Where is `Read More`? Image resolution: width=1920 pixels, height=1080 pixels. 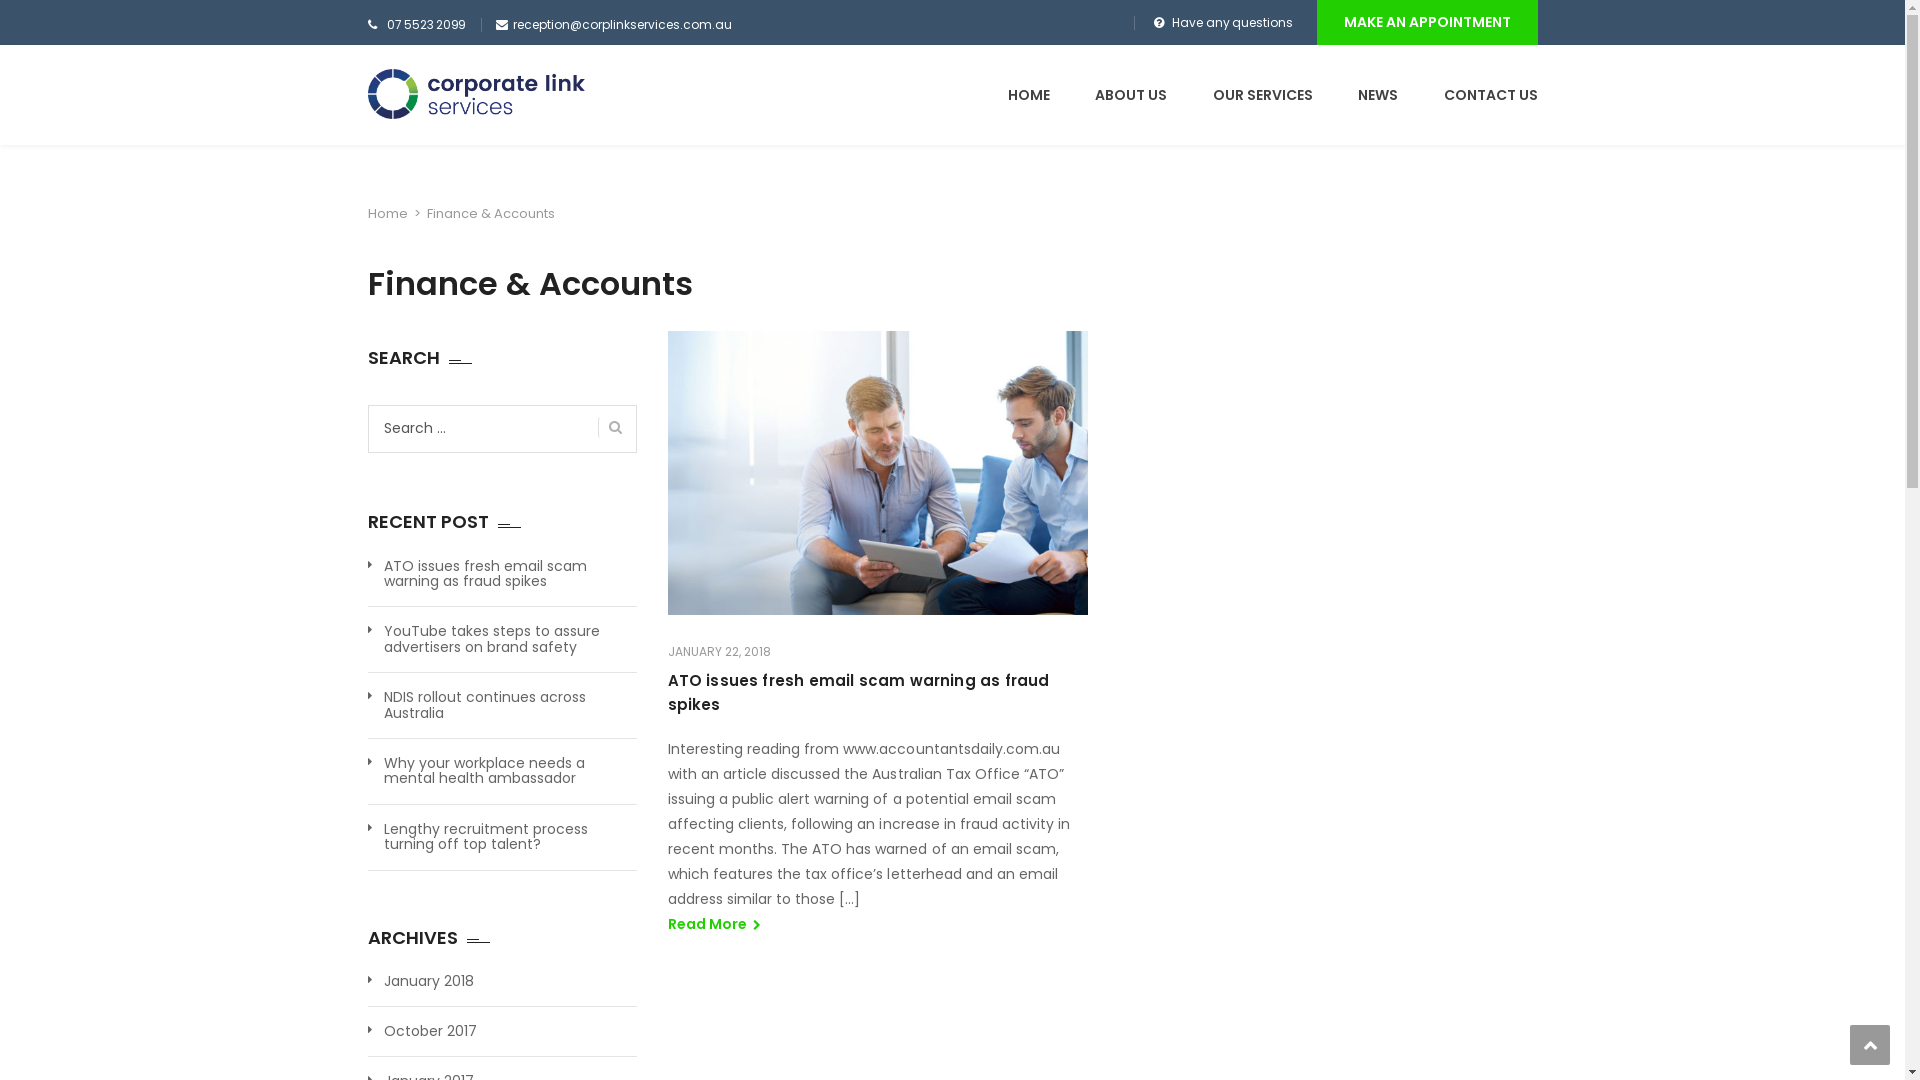
Read More is located at coordinates (714, 924).